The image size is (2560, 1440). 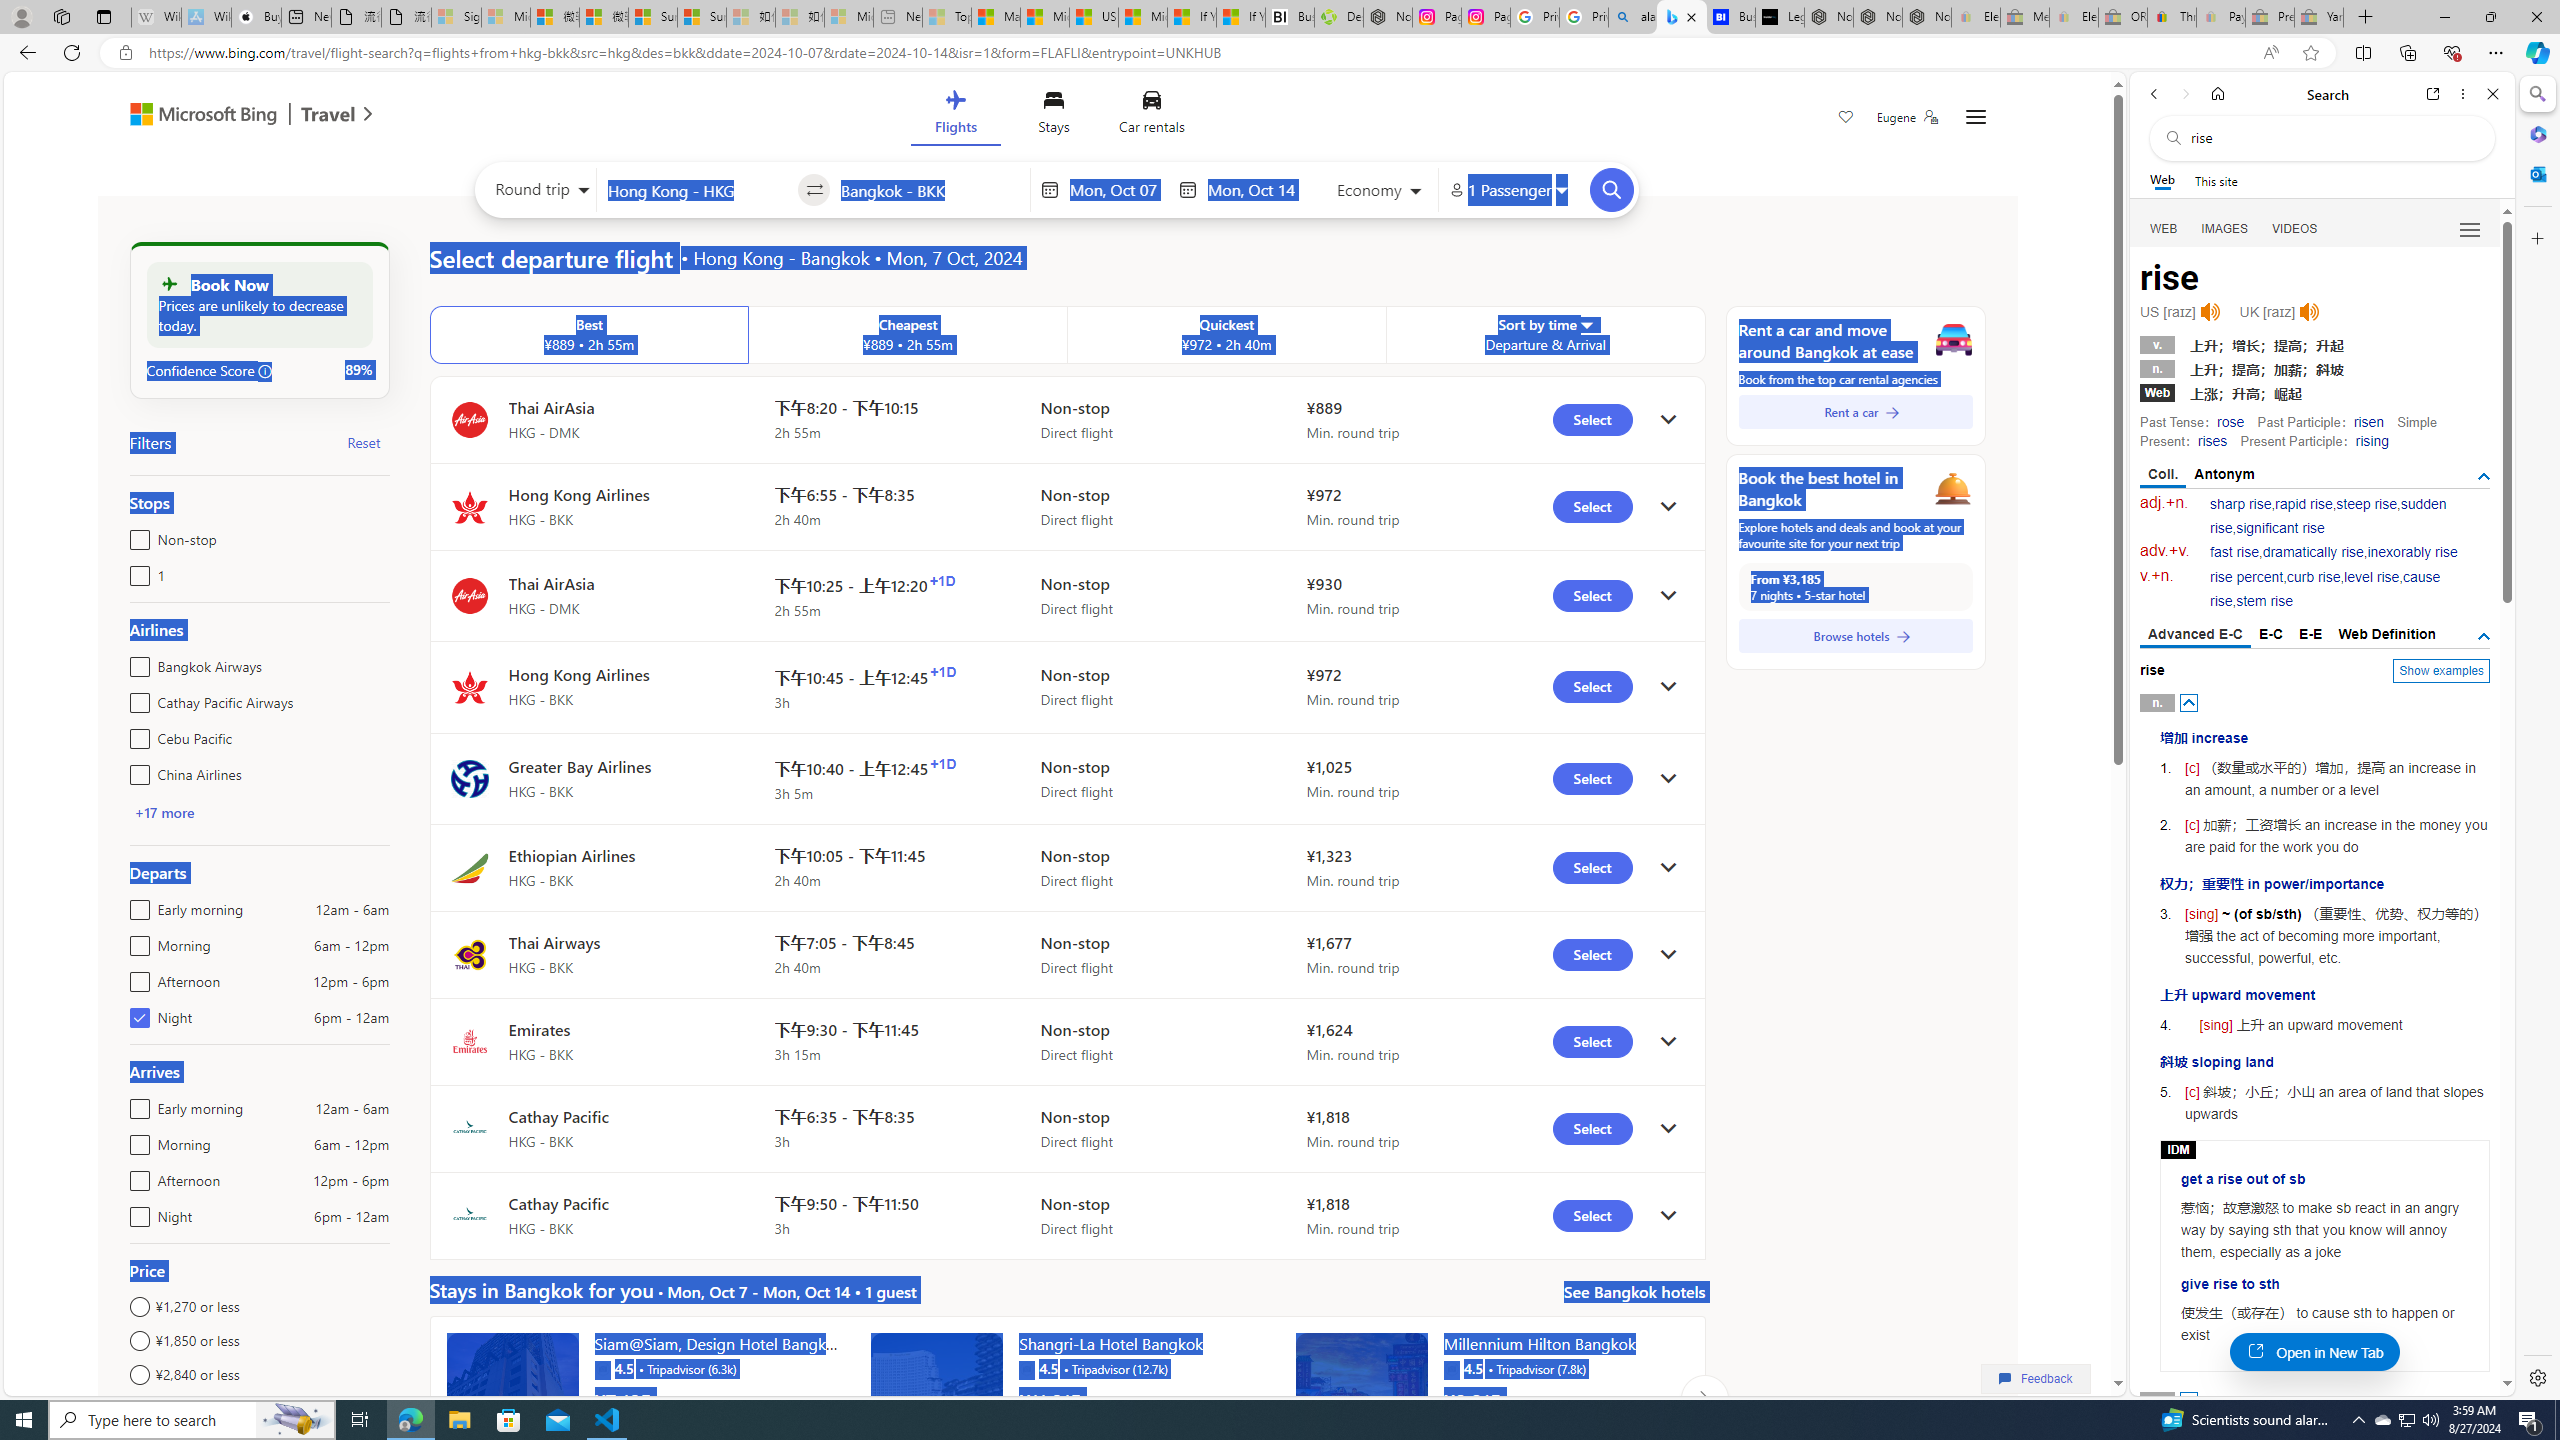 What do you see at coordinates (1451, 1368) in the screenshot?
I see `Tripadvisor` at bounding box center [1451, 1368].